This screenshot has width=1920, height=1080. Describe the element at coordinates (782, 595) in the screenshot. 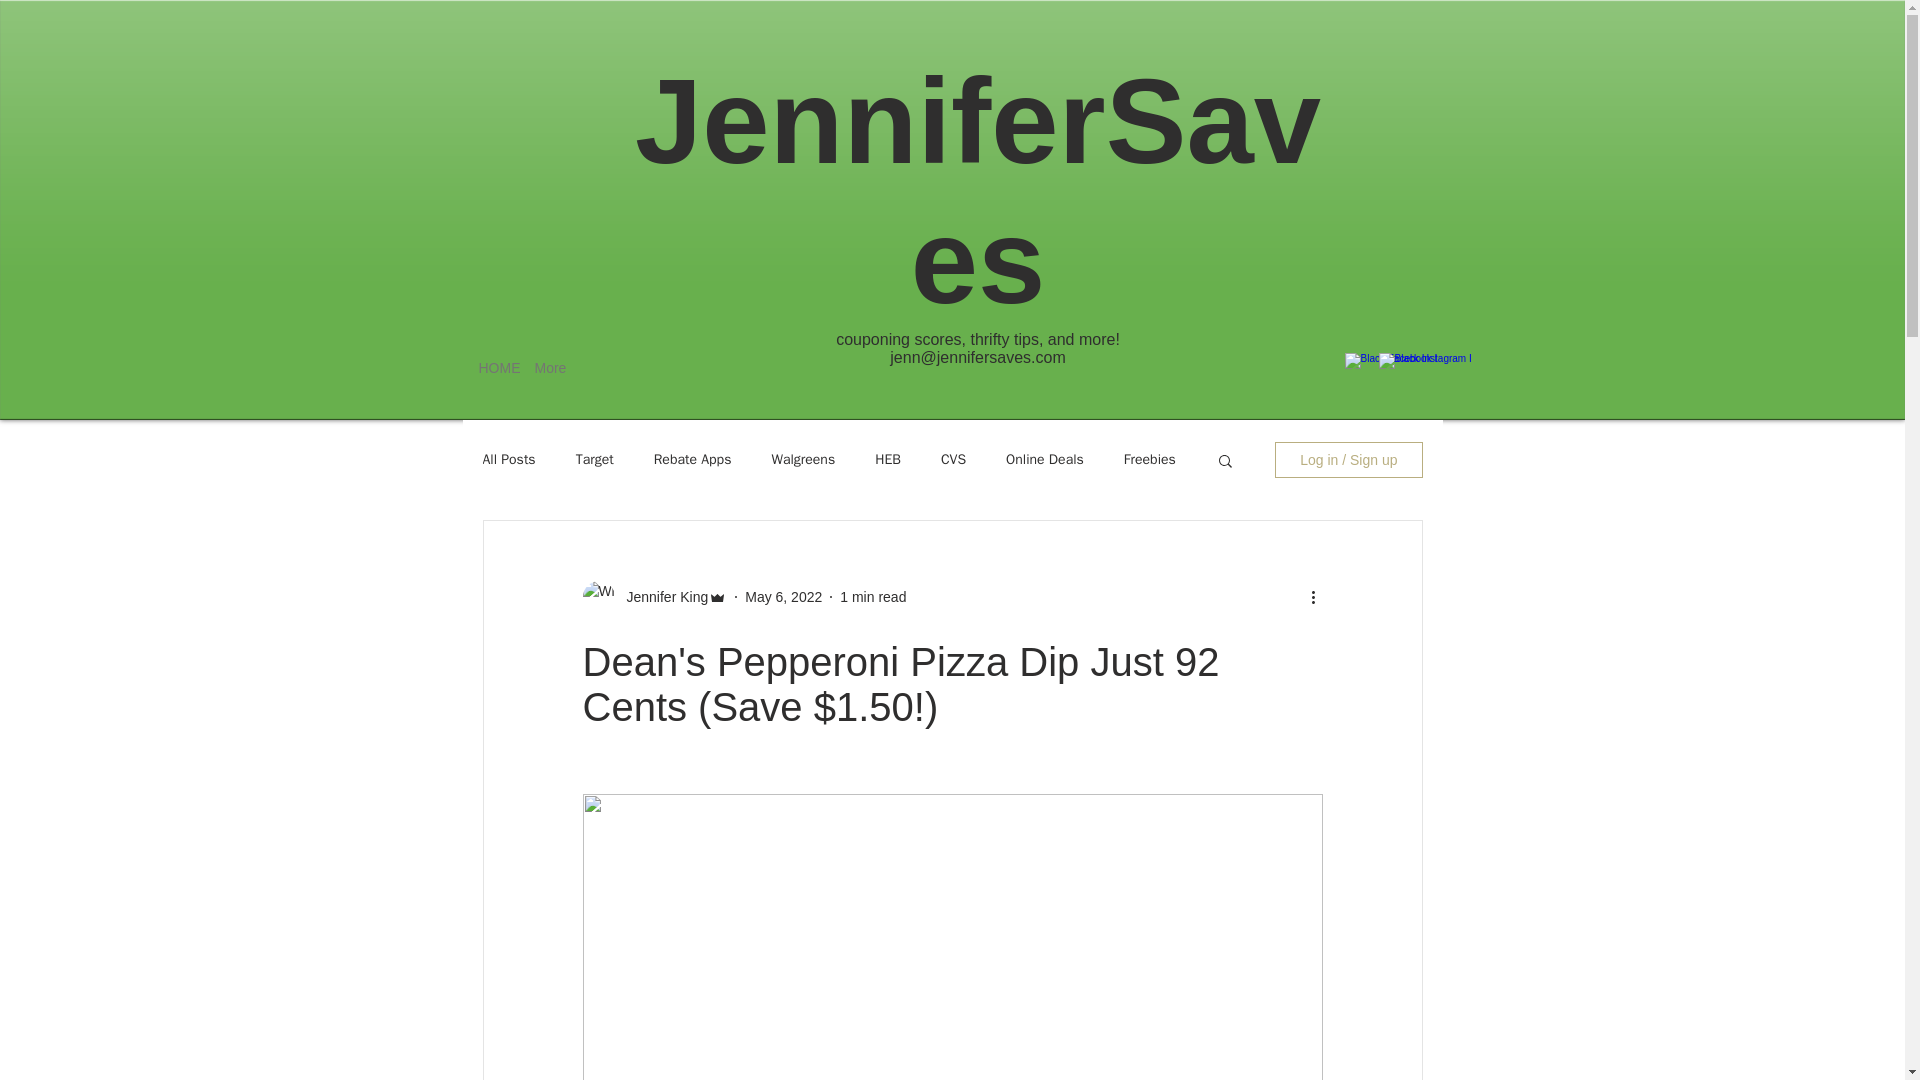

I see `May 6, 2022` at that location.